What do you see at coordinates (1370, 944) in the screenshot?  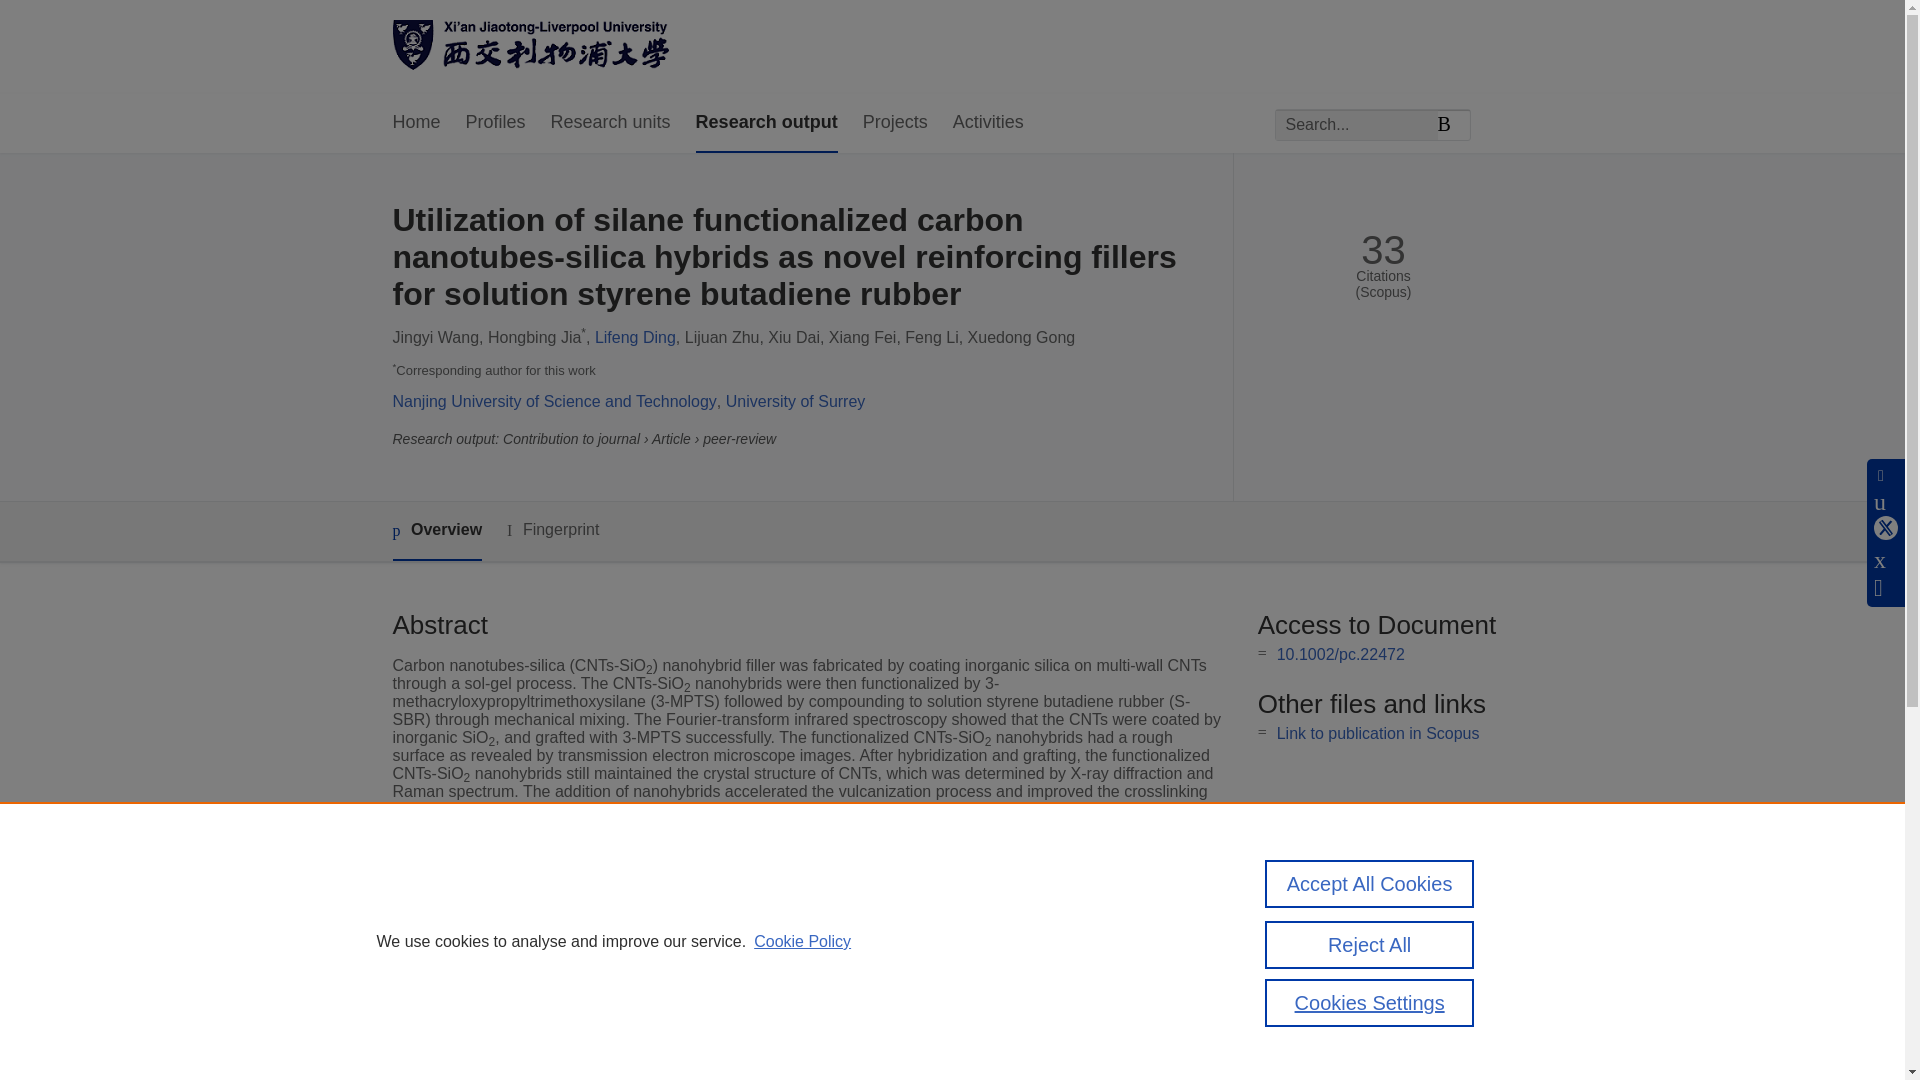 I see `Reject All` at bounding box center [1370, 944].